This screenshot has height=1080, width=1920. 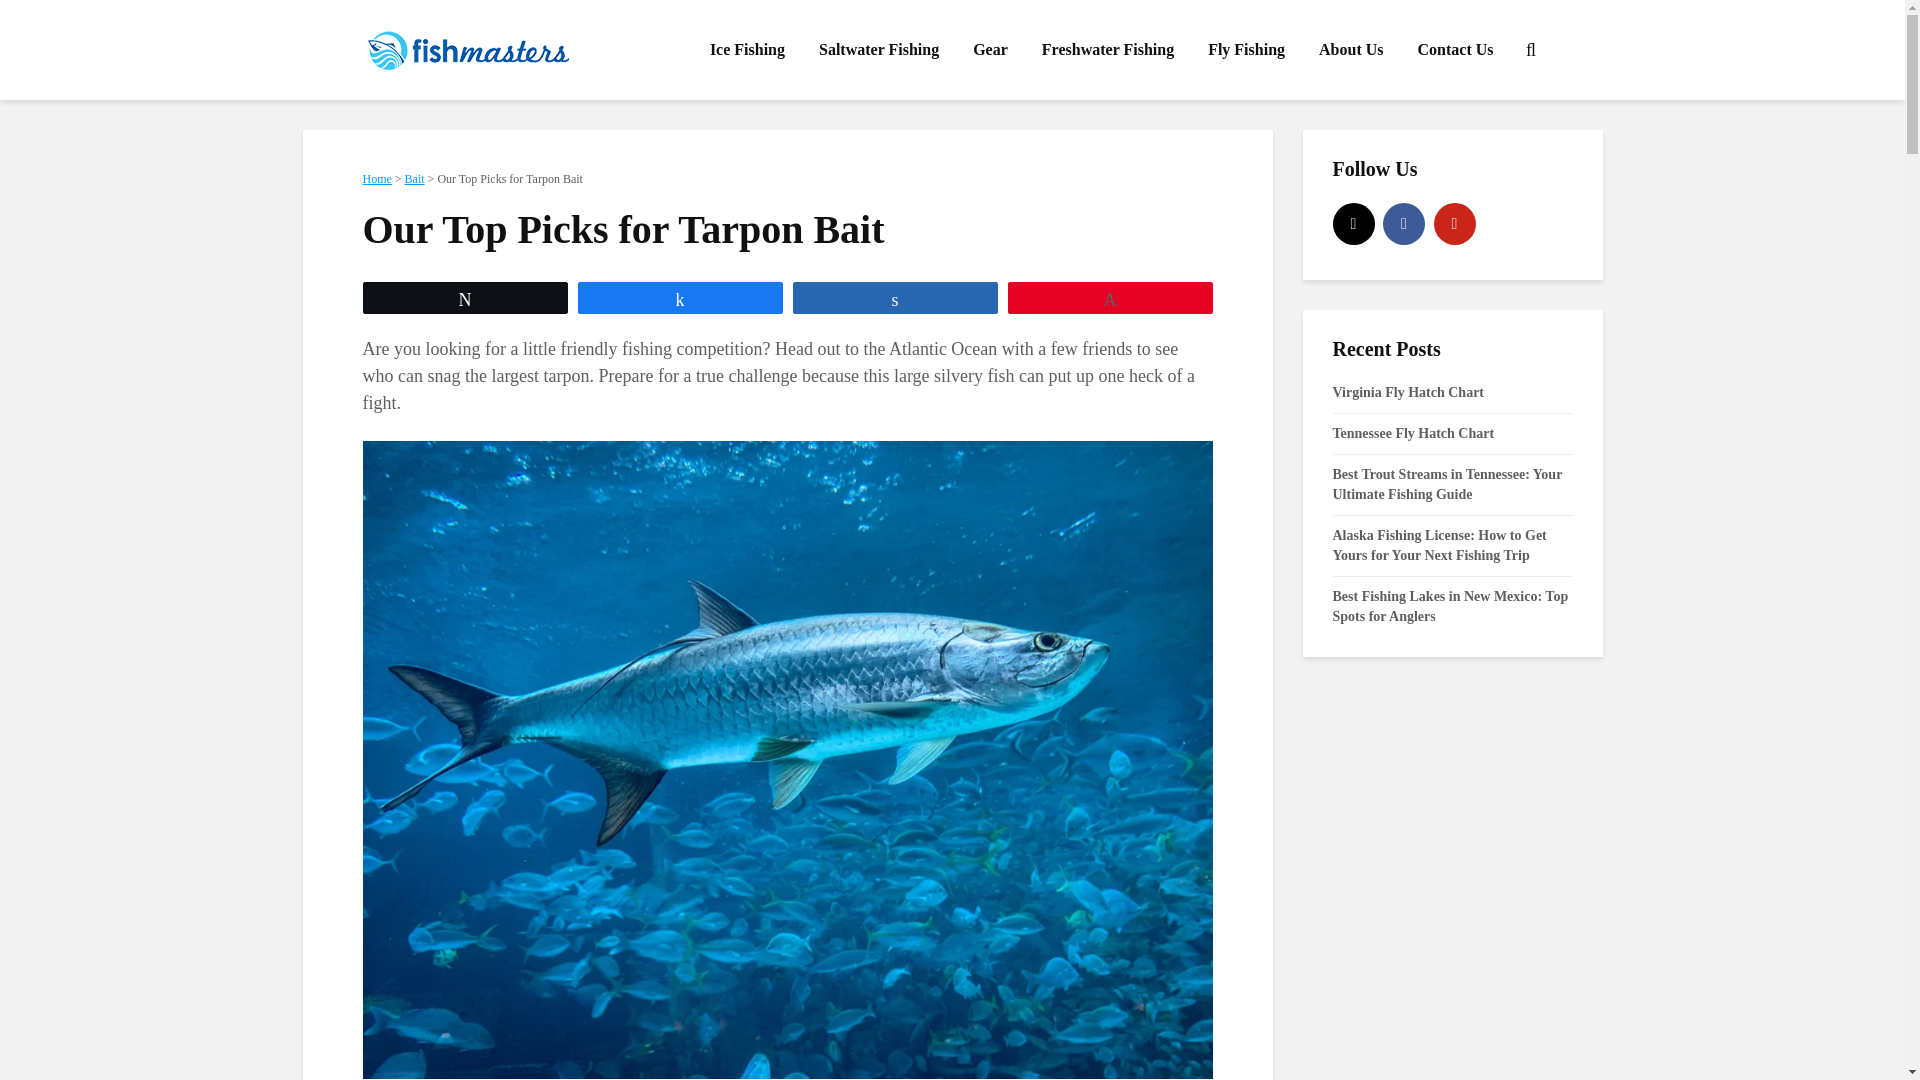 What do you see at coordinates (414, 178) in the screenshot?
I see `Bait` at bounding box center [414, 178].